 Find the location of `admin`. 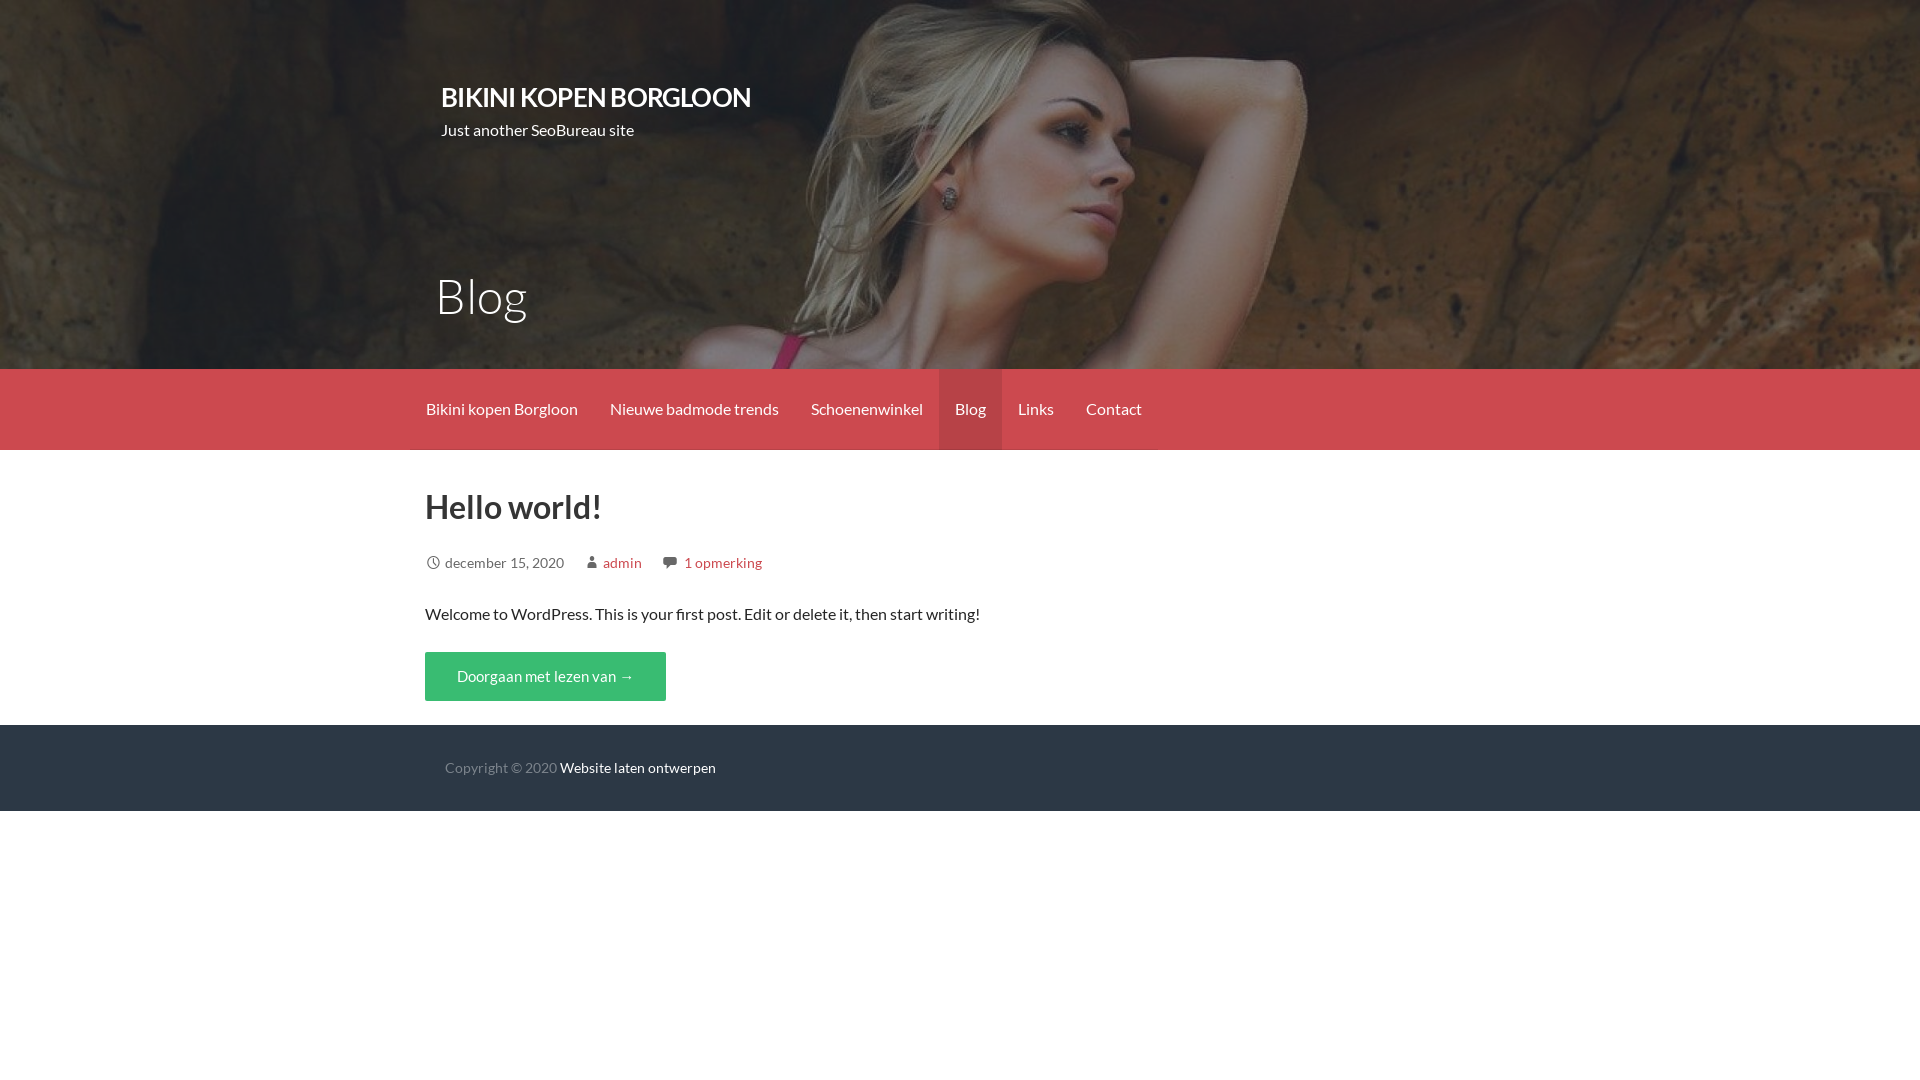

admin is located at coordinates (622, 562).